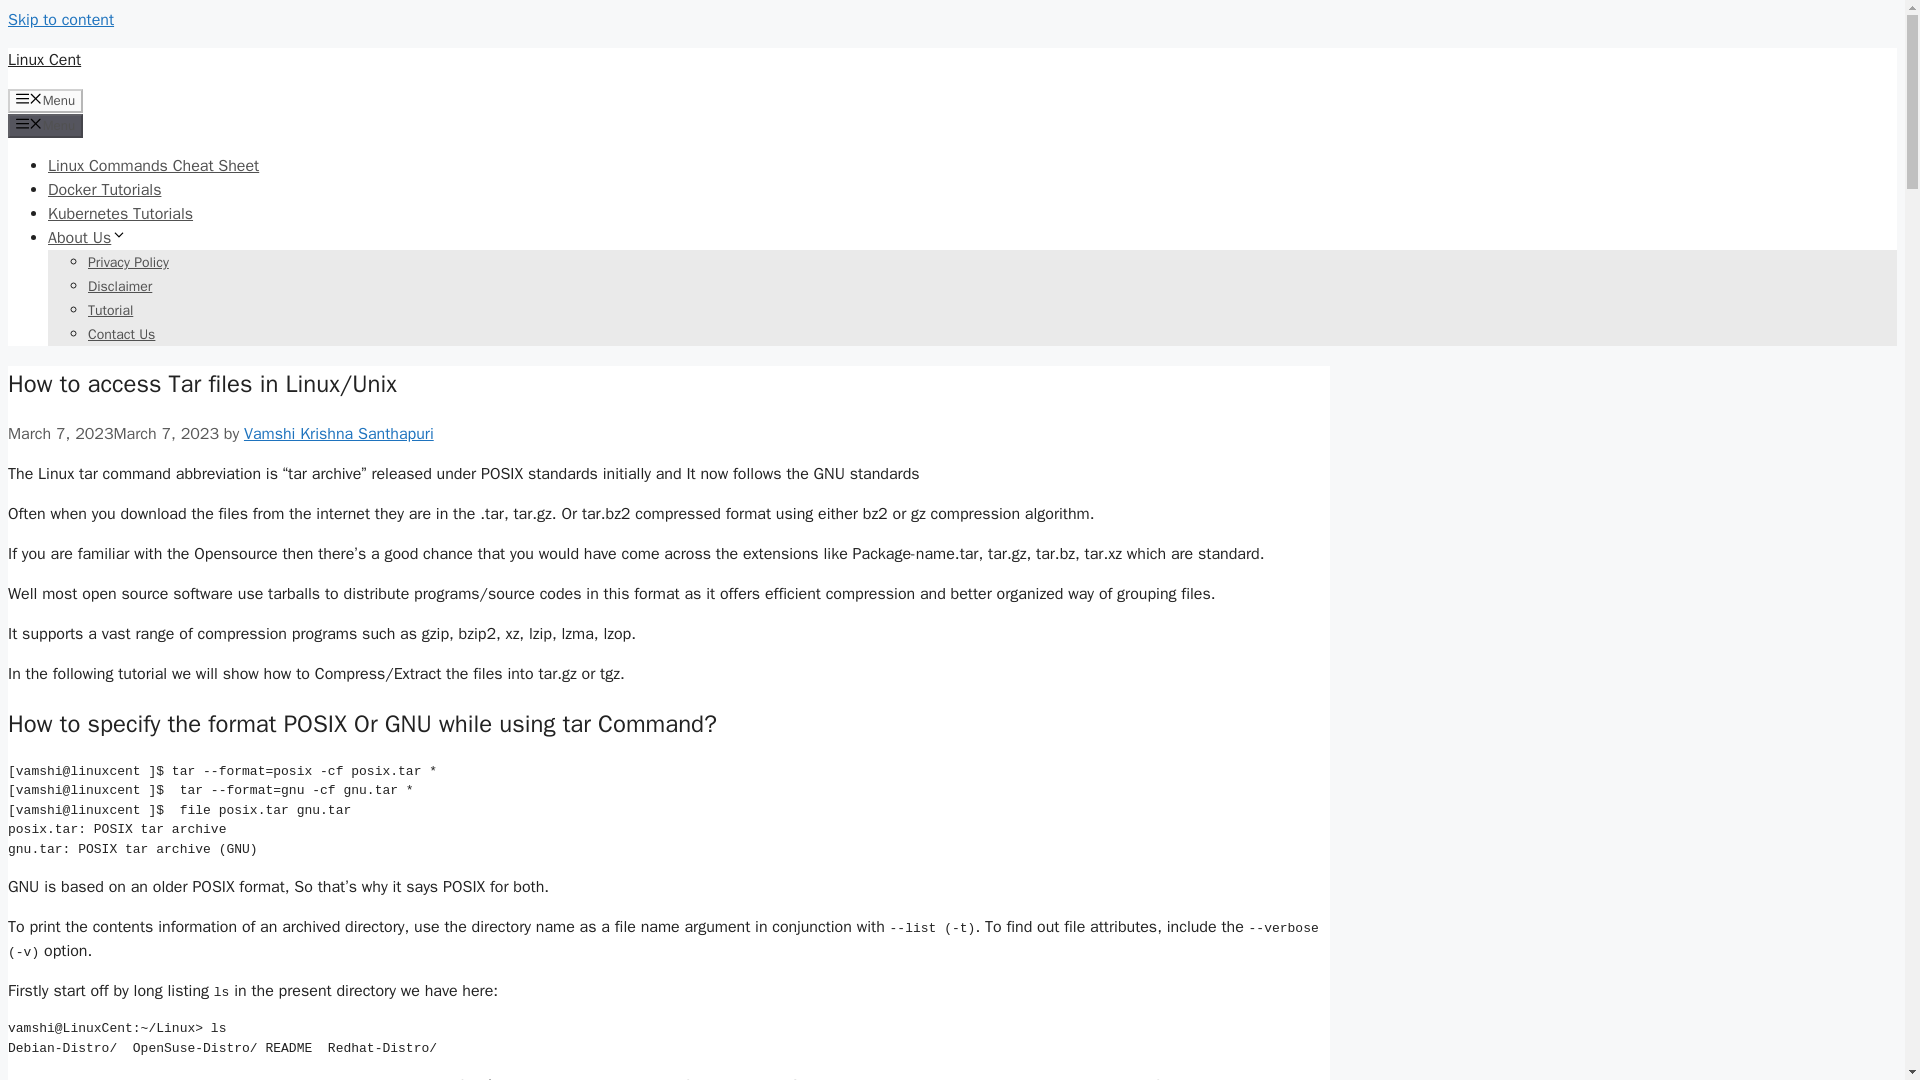 This screenshot has width=1920, height=1080. I want to click on Tutorial, so click(110, 310).